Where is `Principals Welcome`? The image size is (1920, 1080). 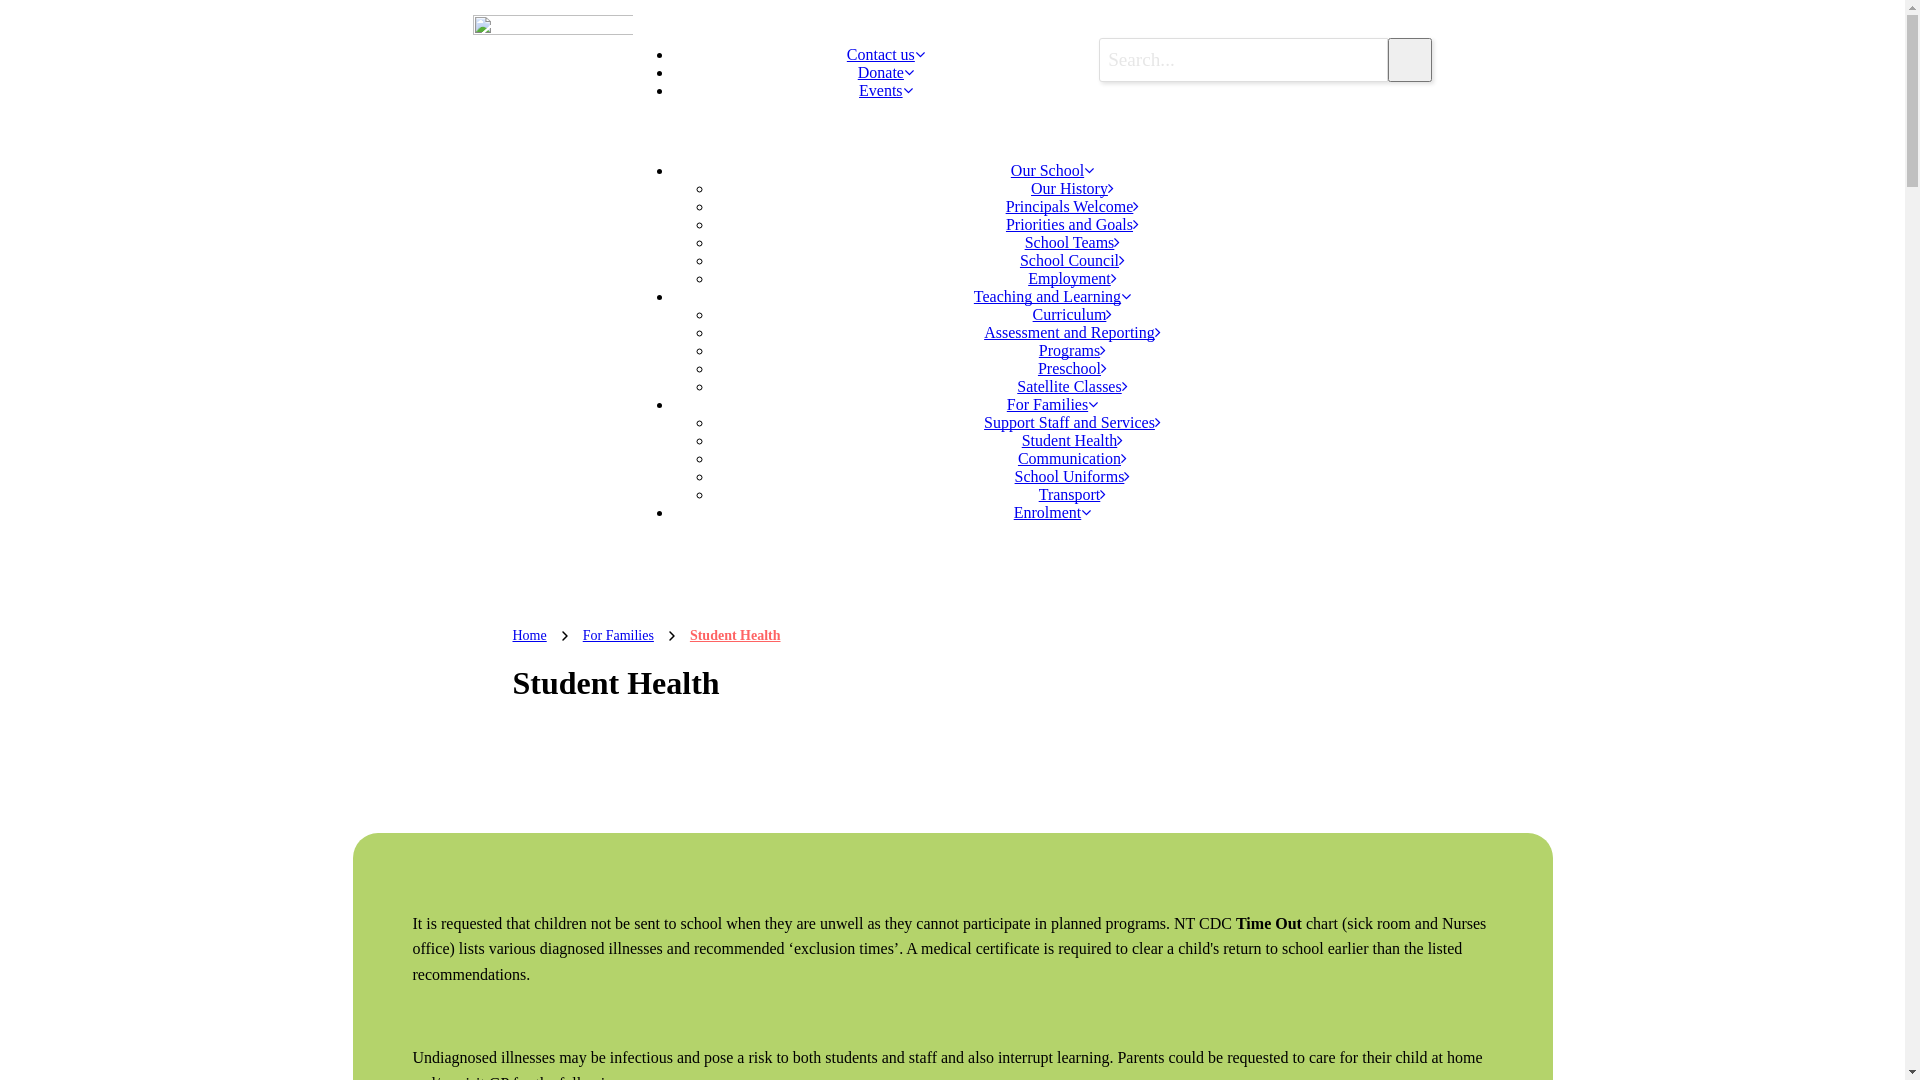 Principals Welcome is located at coordinates (1073, 206).